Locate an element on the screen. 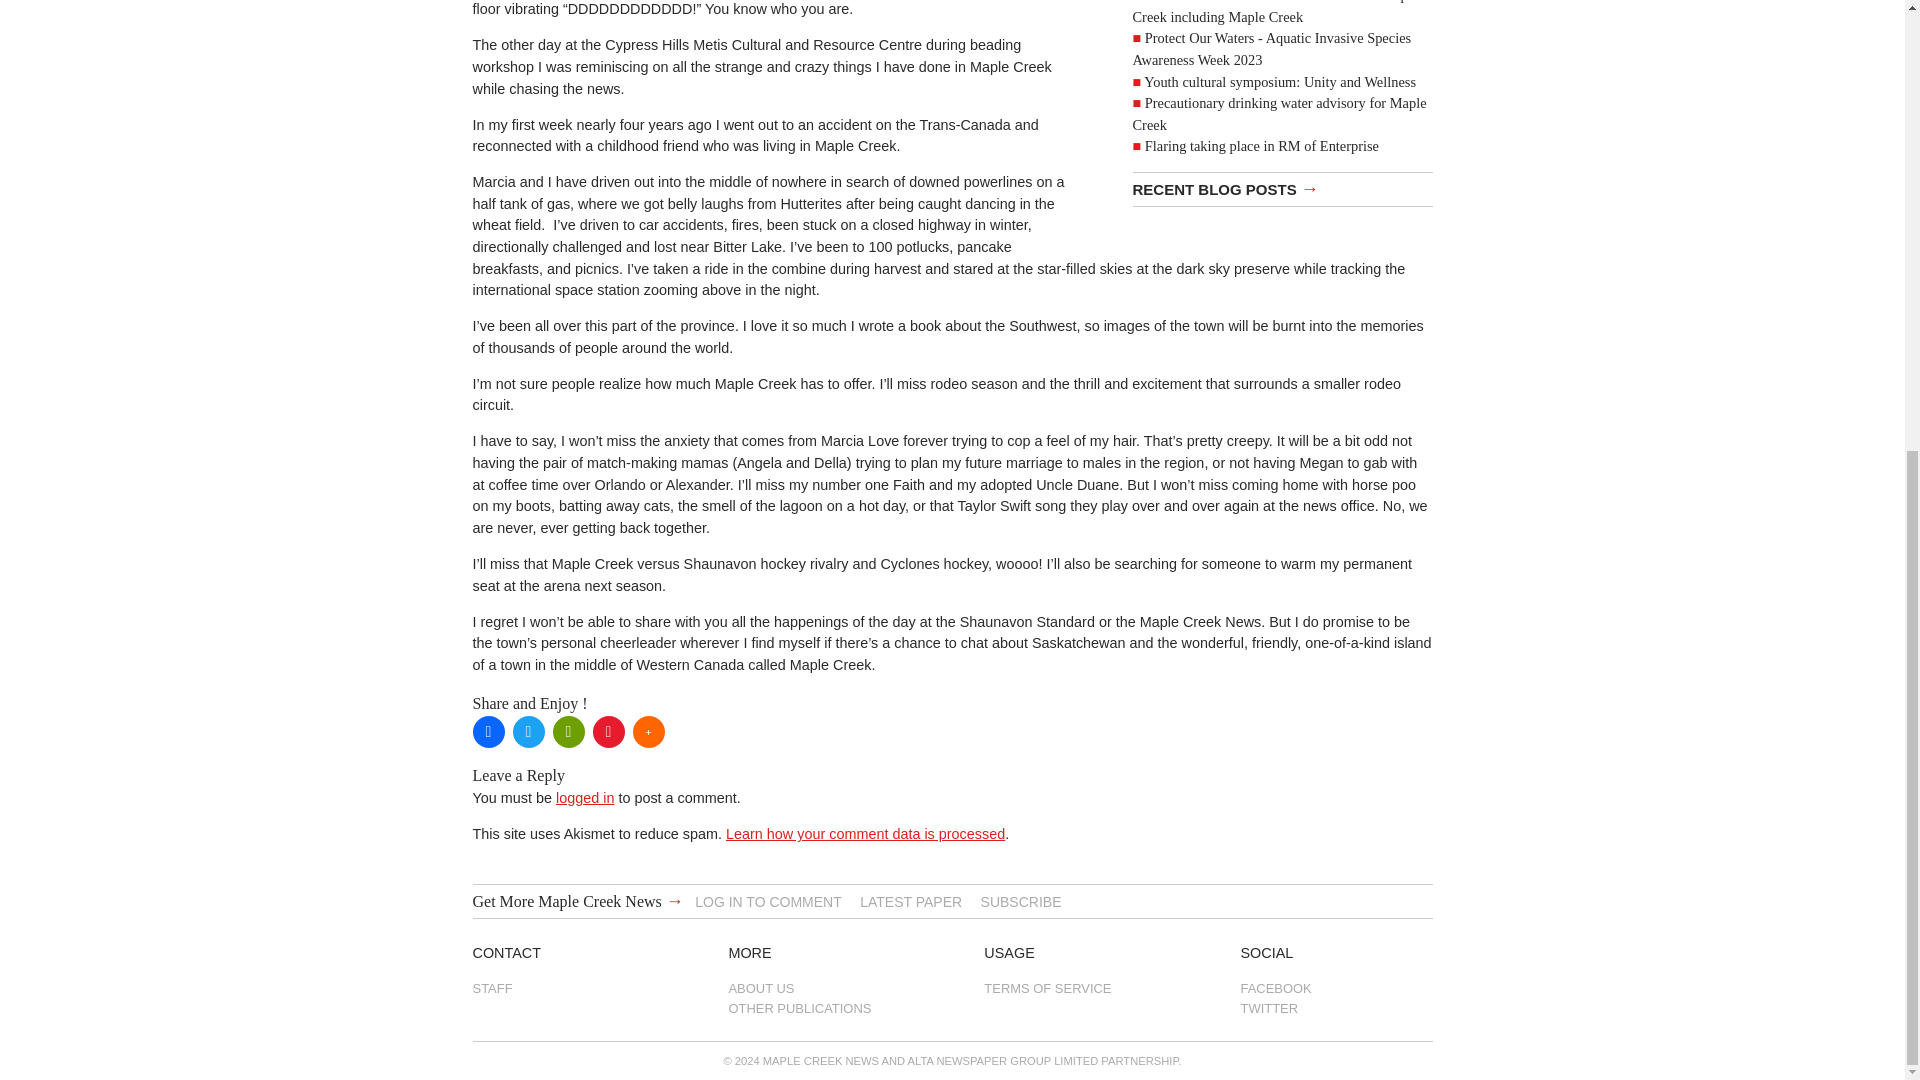 The width and height of the screenshot is (1920, 1080). SUBSCRIBE is located at coordinates (1021, 902).